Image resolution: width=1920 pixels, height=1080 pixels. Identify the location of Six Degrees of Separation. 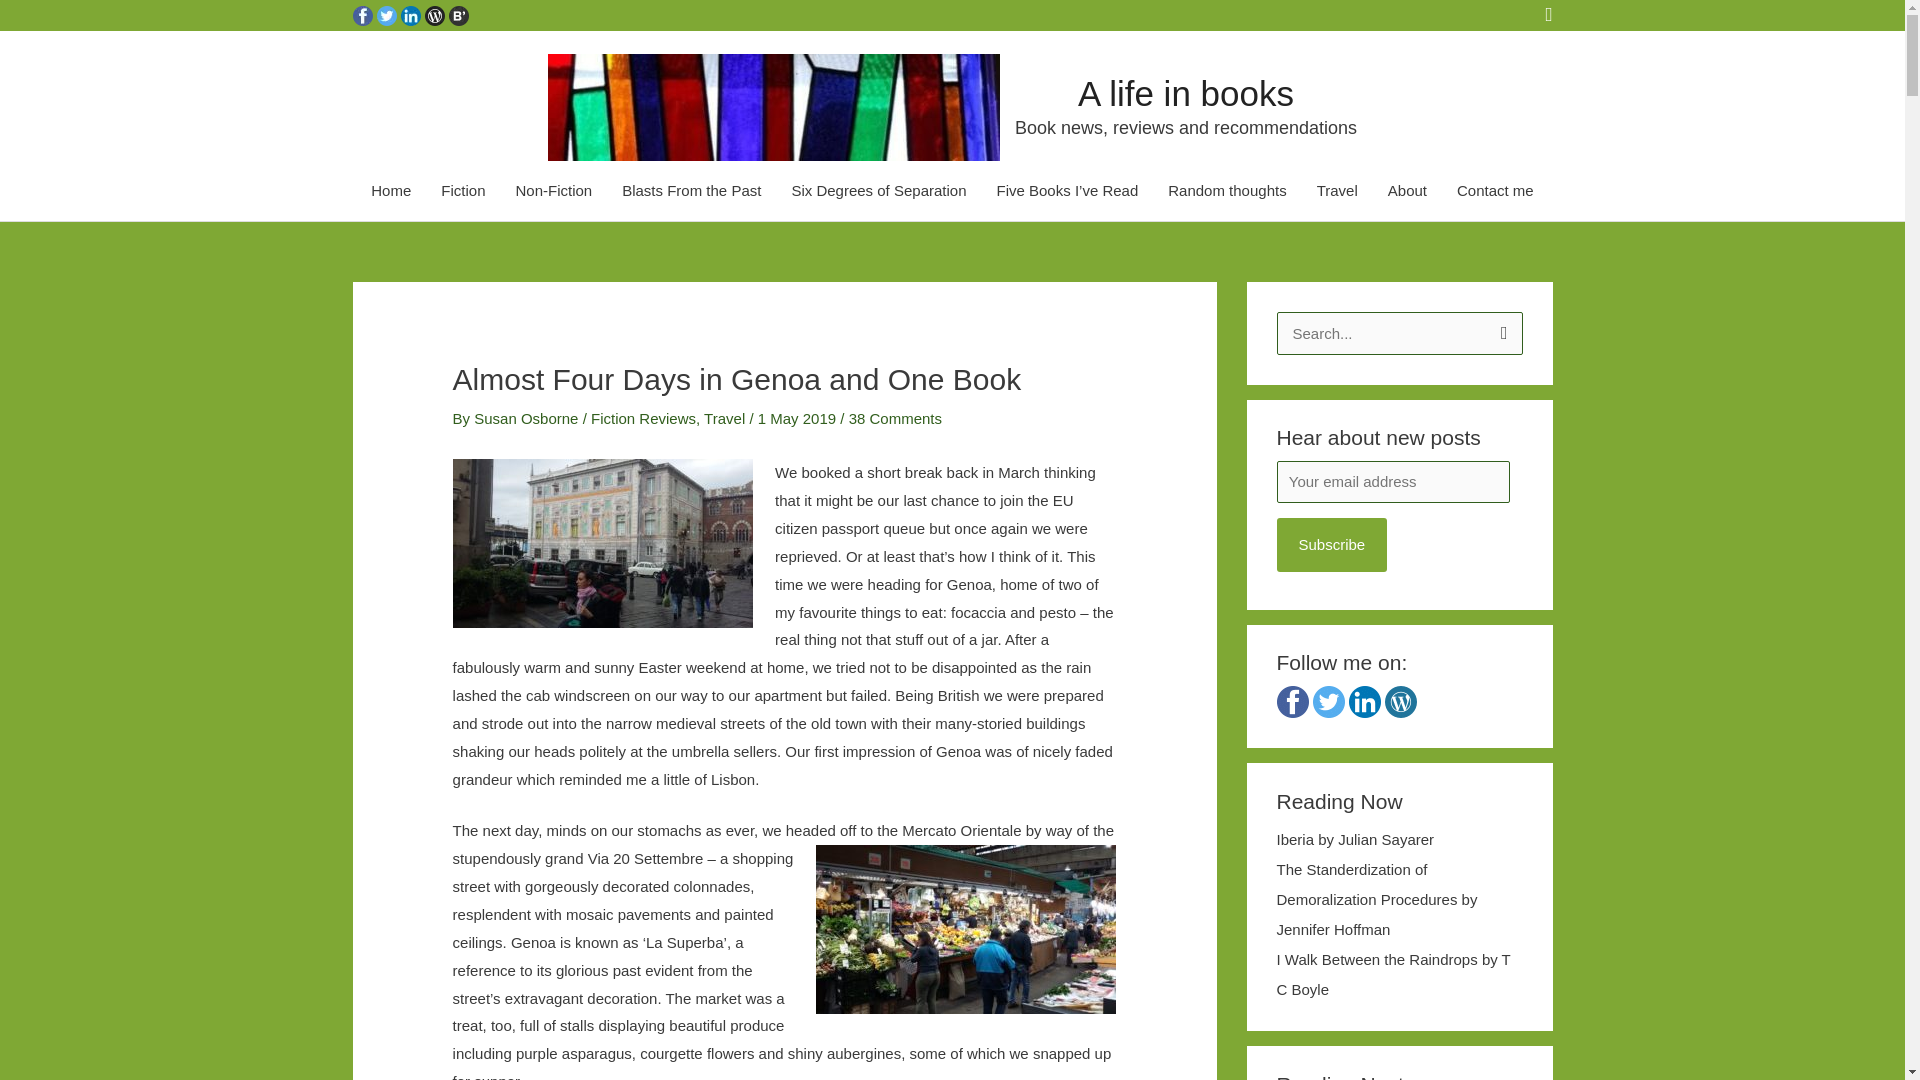
(878, 191).